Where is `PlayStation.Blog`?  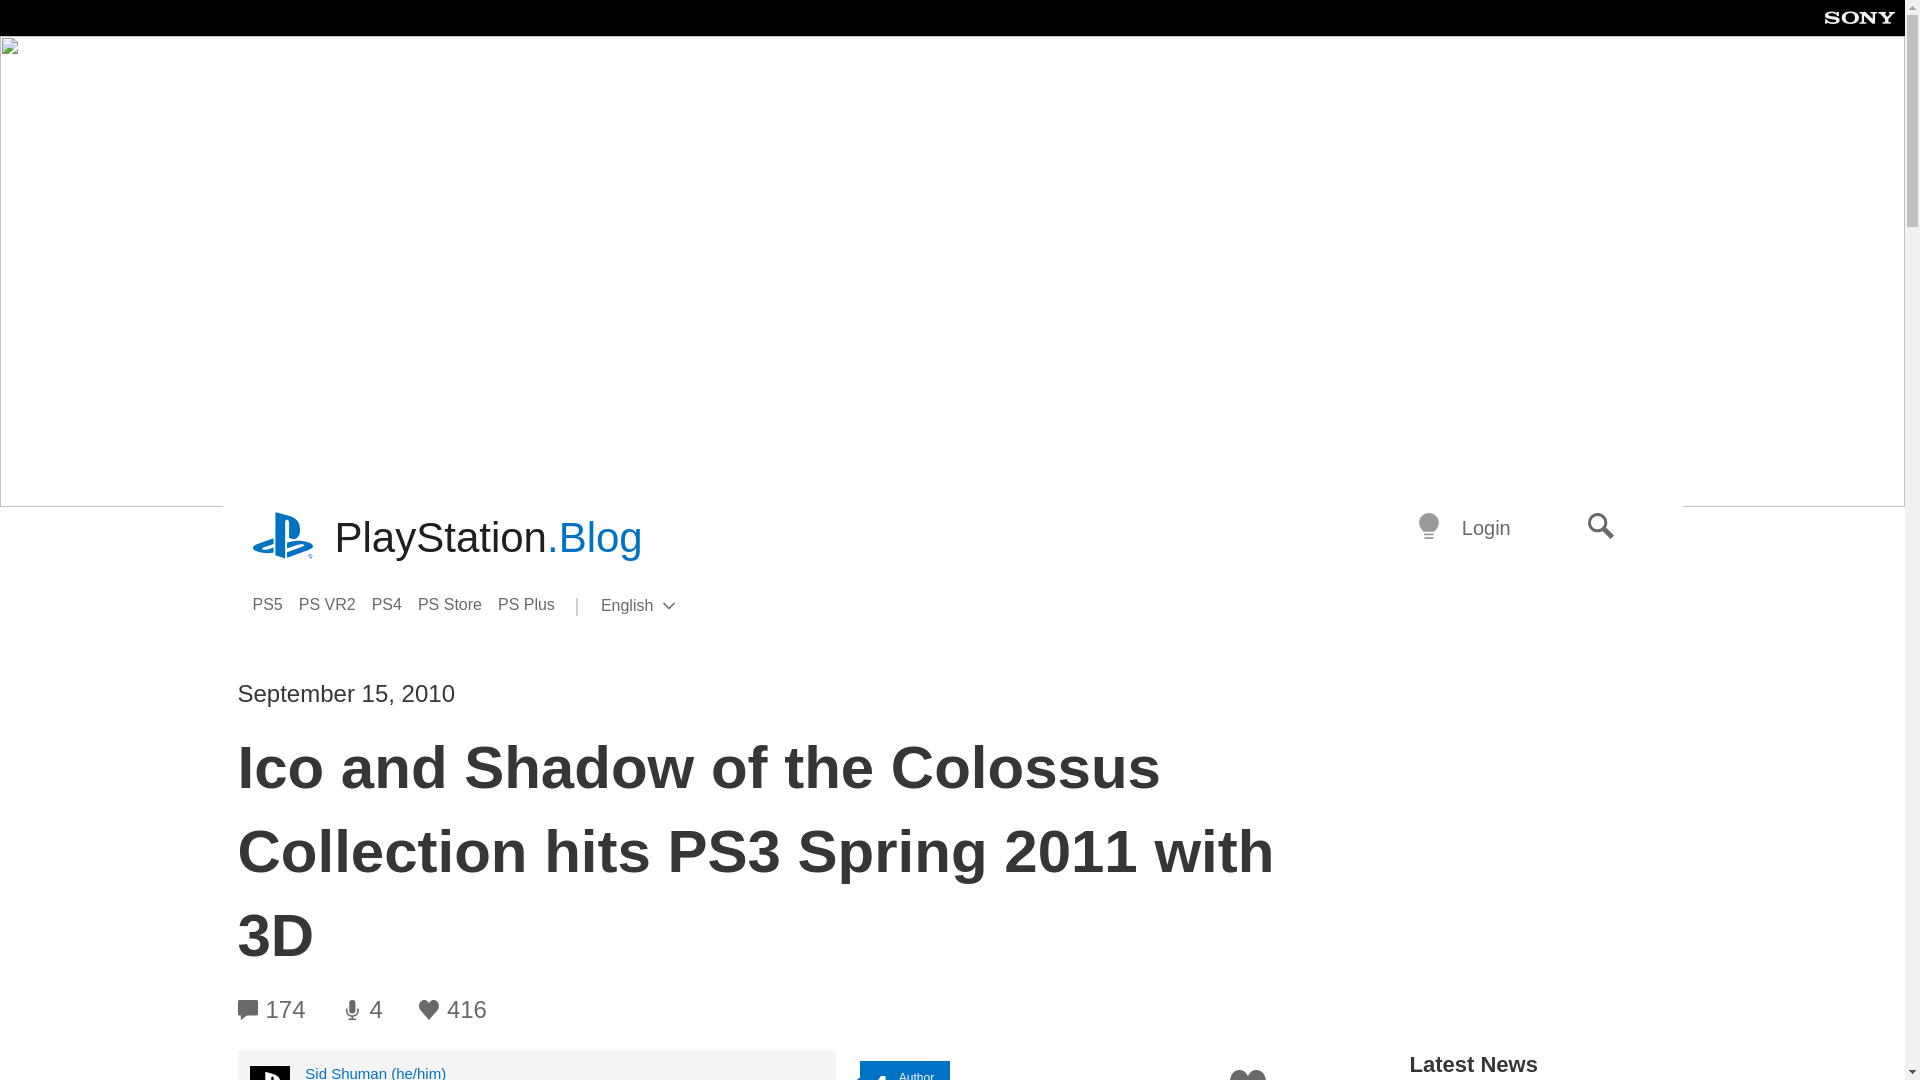 PlayStation.Blog is located at coordinates (488, 538).